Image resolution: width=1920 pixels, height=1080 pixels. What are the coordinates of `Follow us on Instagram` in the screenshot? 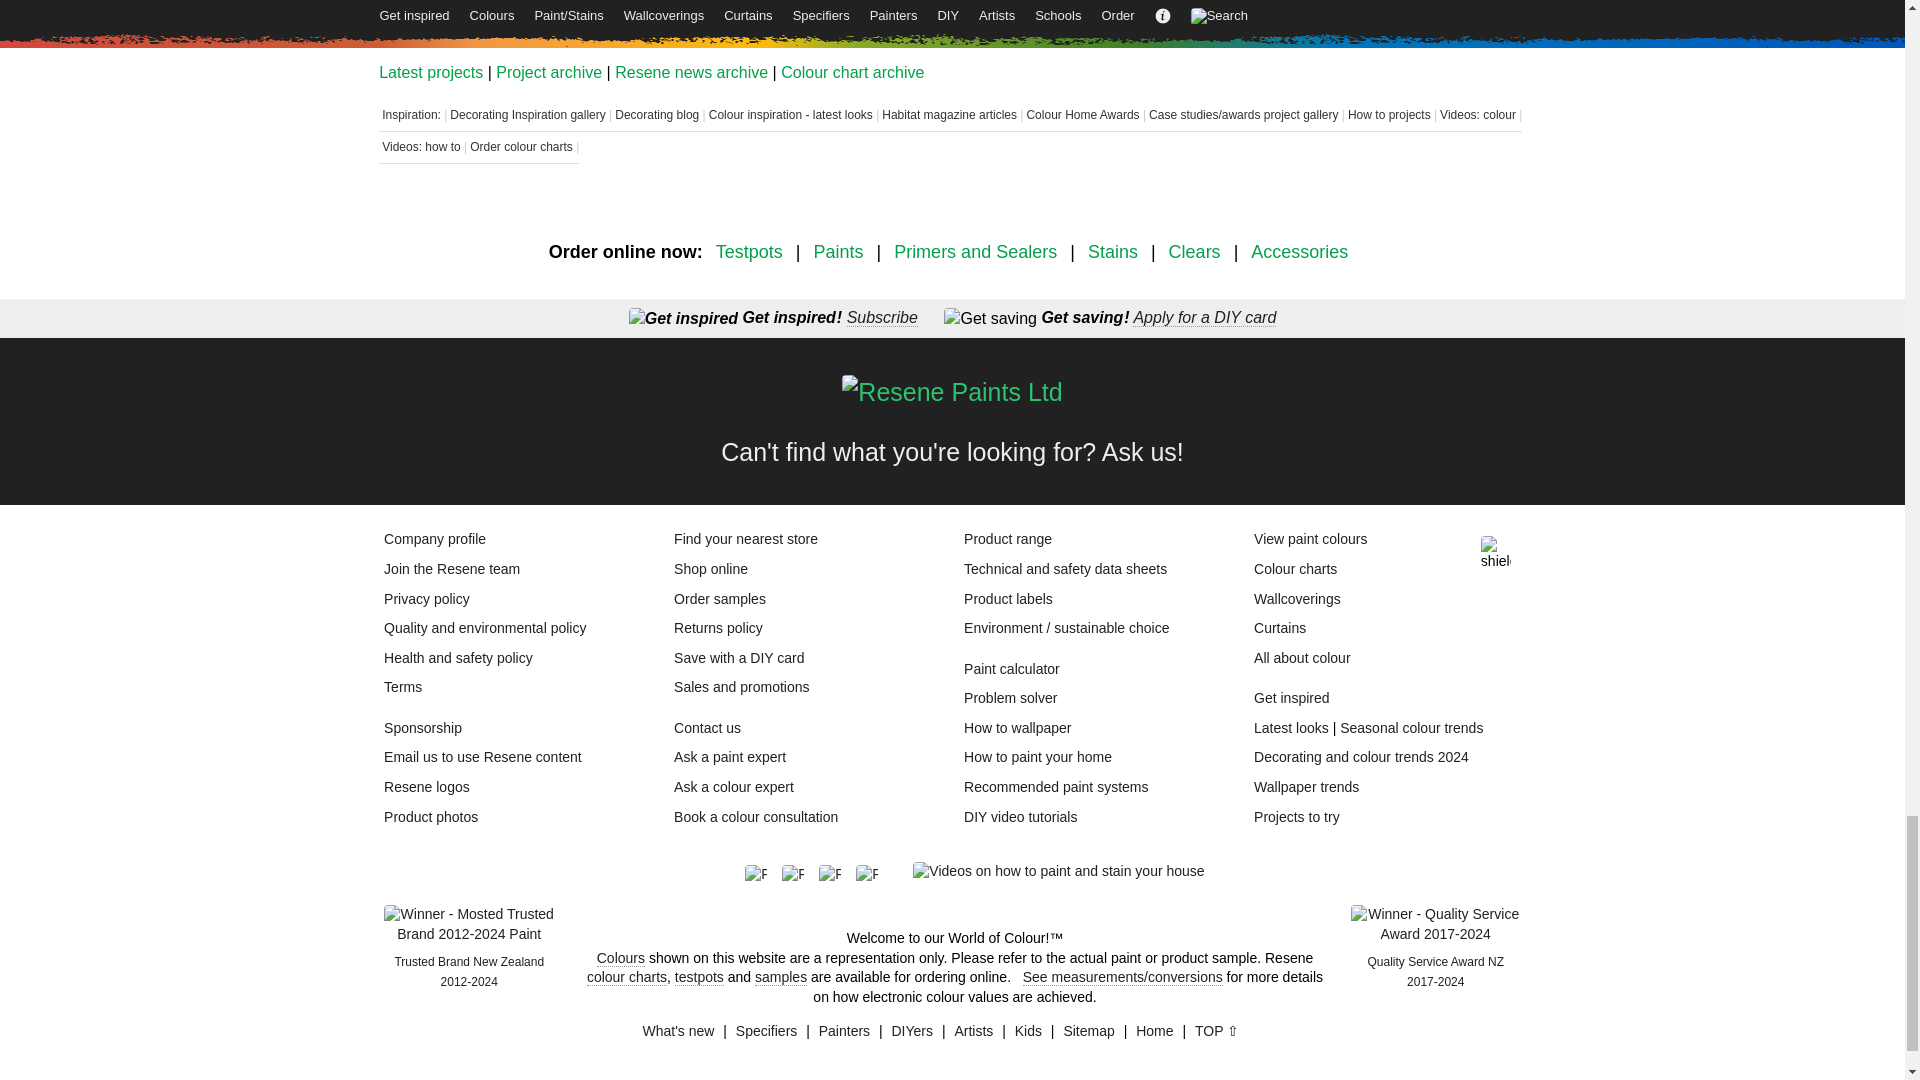 It's located at (838, 876).